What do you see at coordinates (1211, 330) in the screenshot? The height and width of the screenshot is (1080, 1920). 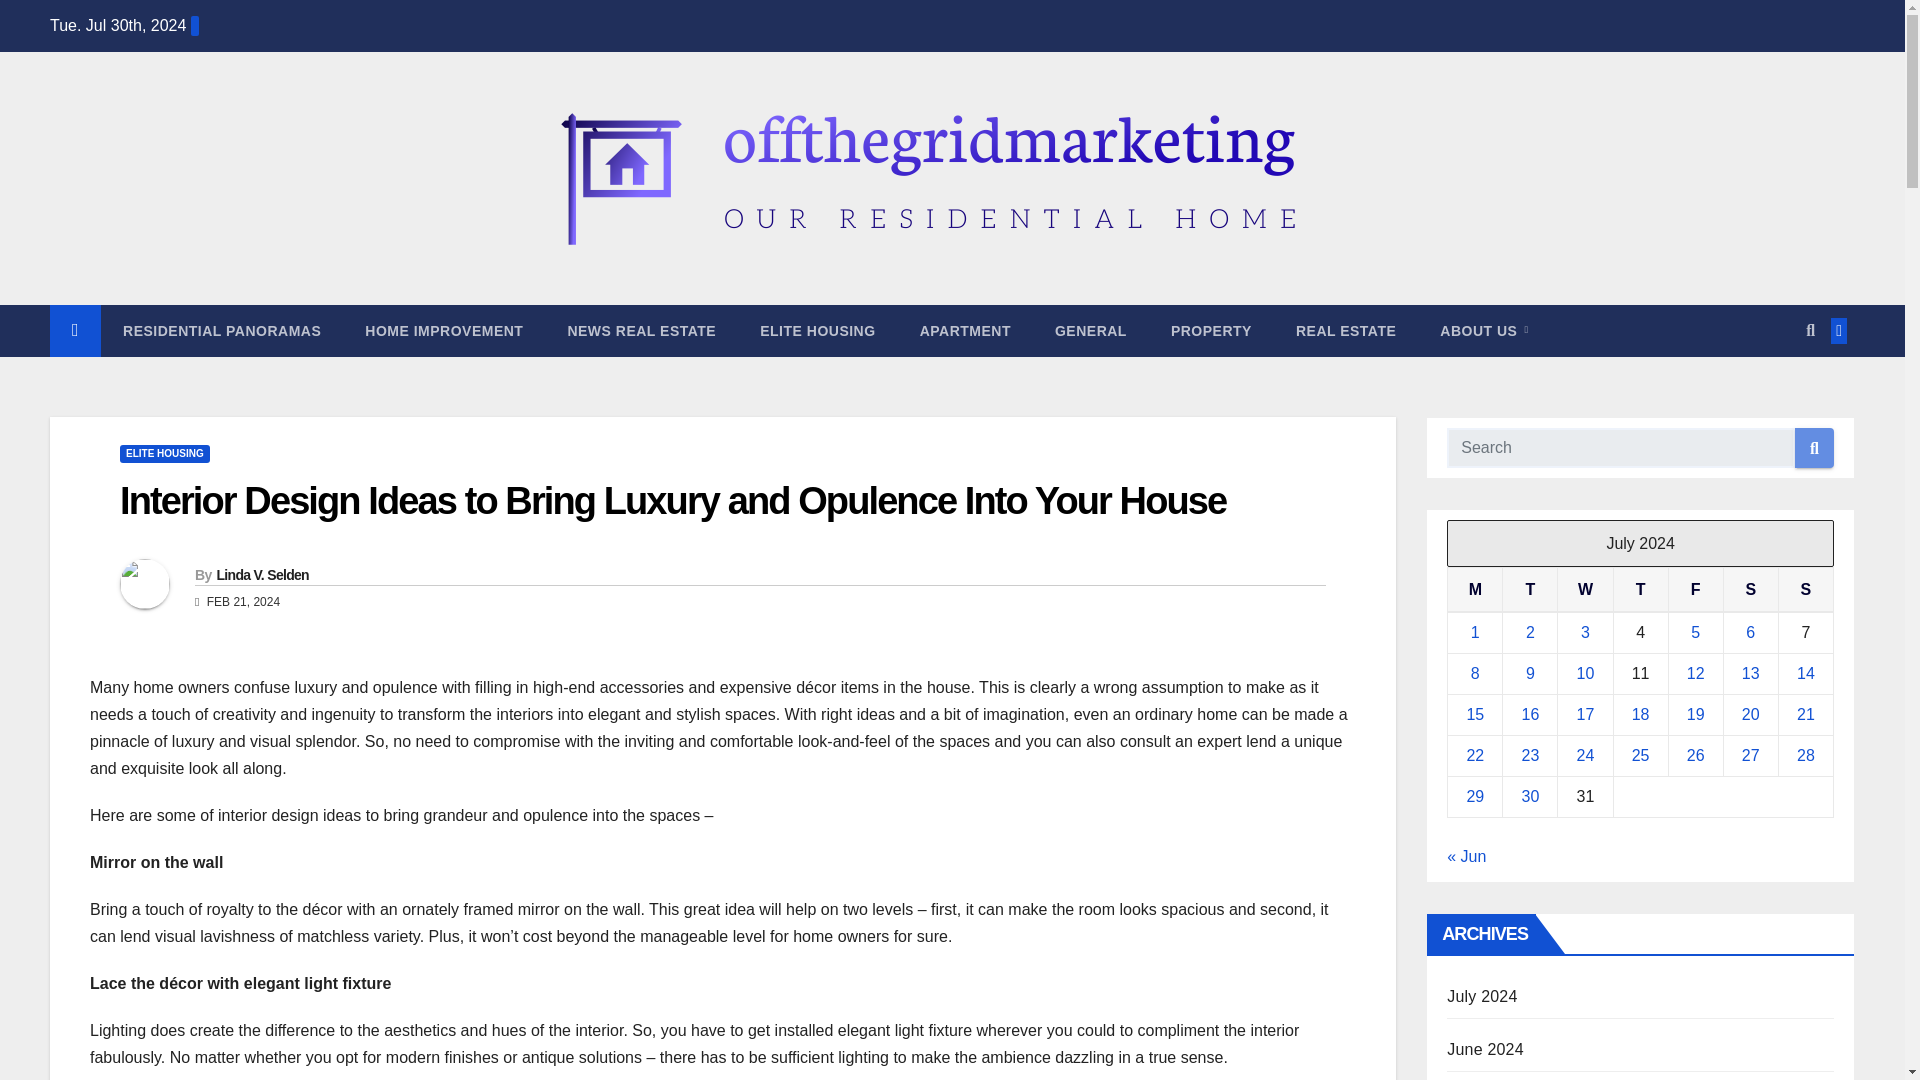 I see `PROPERTY` at bounding box center [1211, 330].